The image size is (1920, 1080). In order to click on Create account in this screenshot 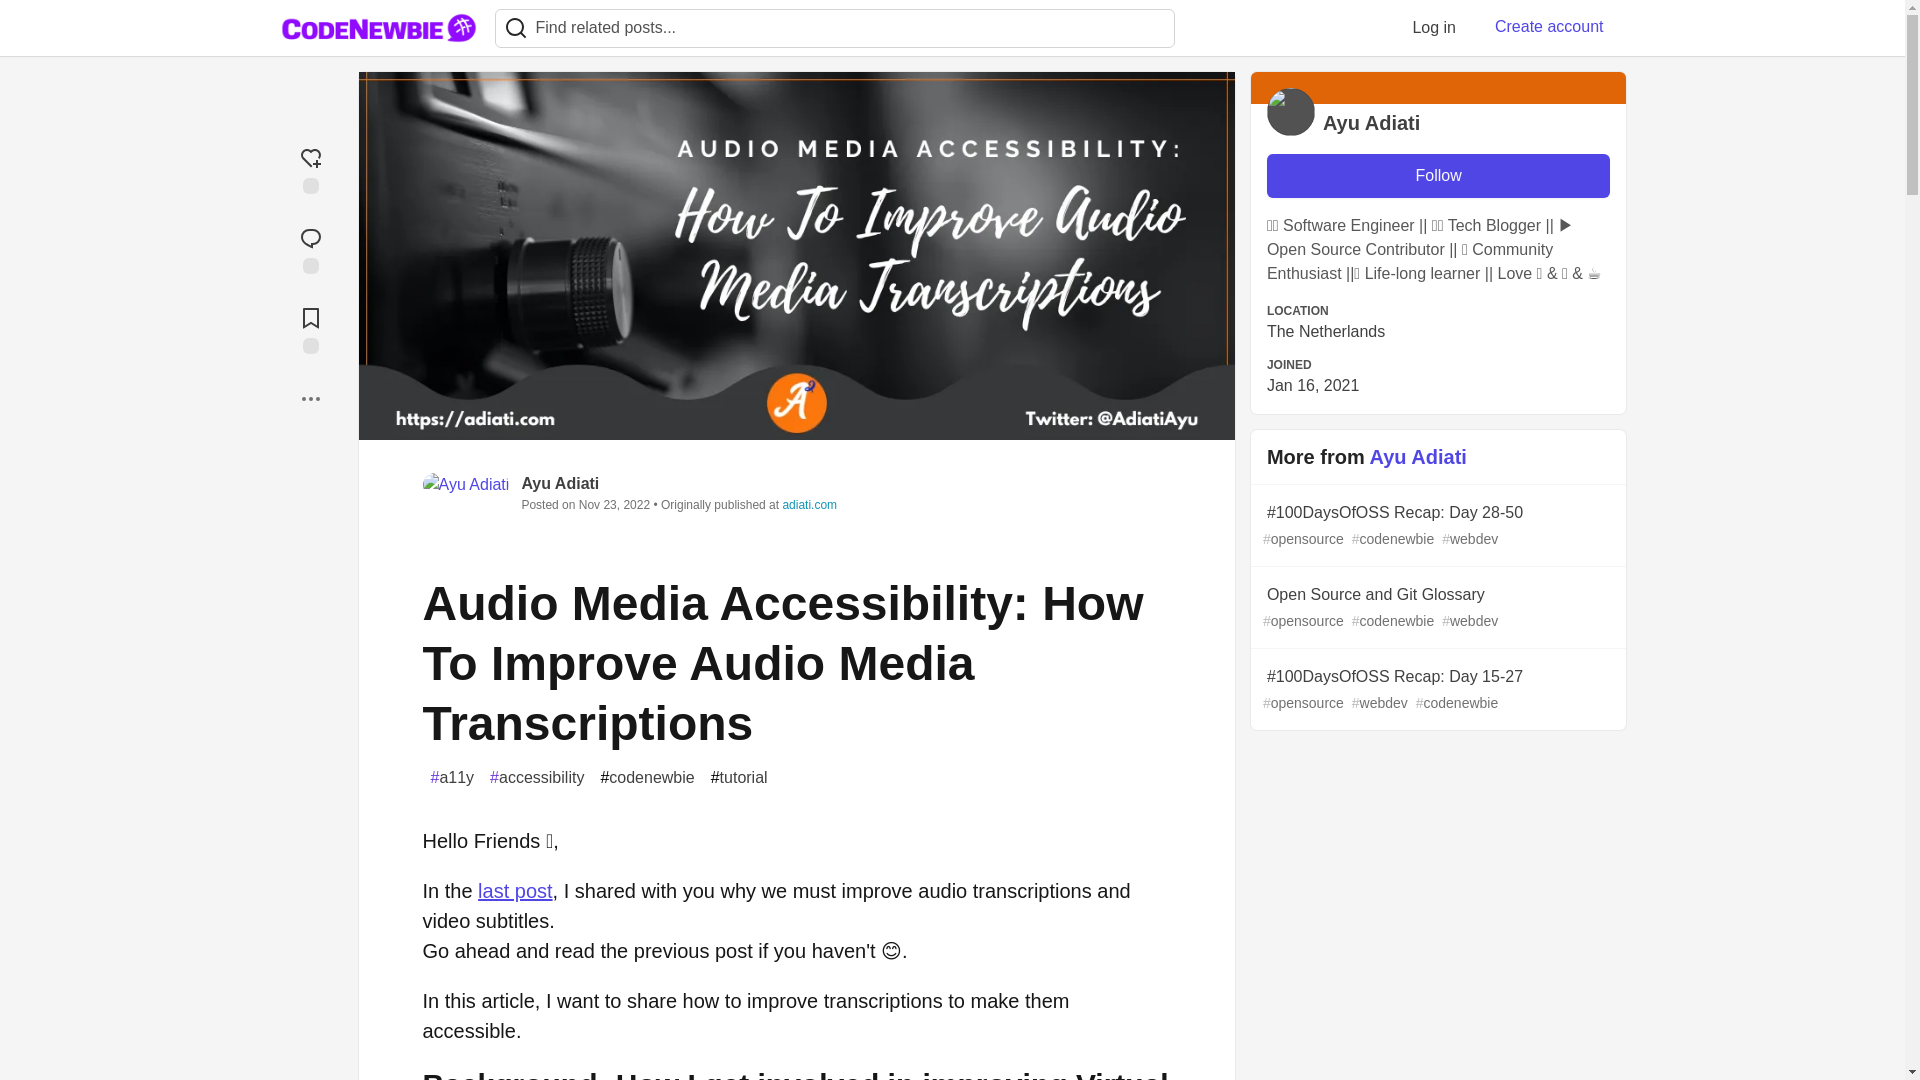, I will do `click(1549, 27)`.